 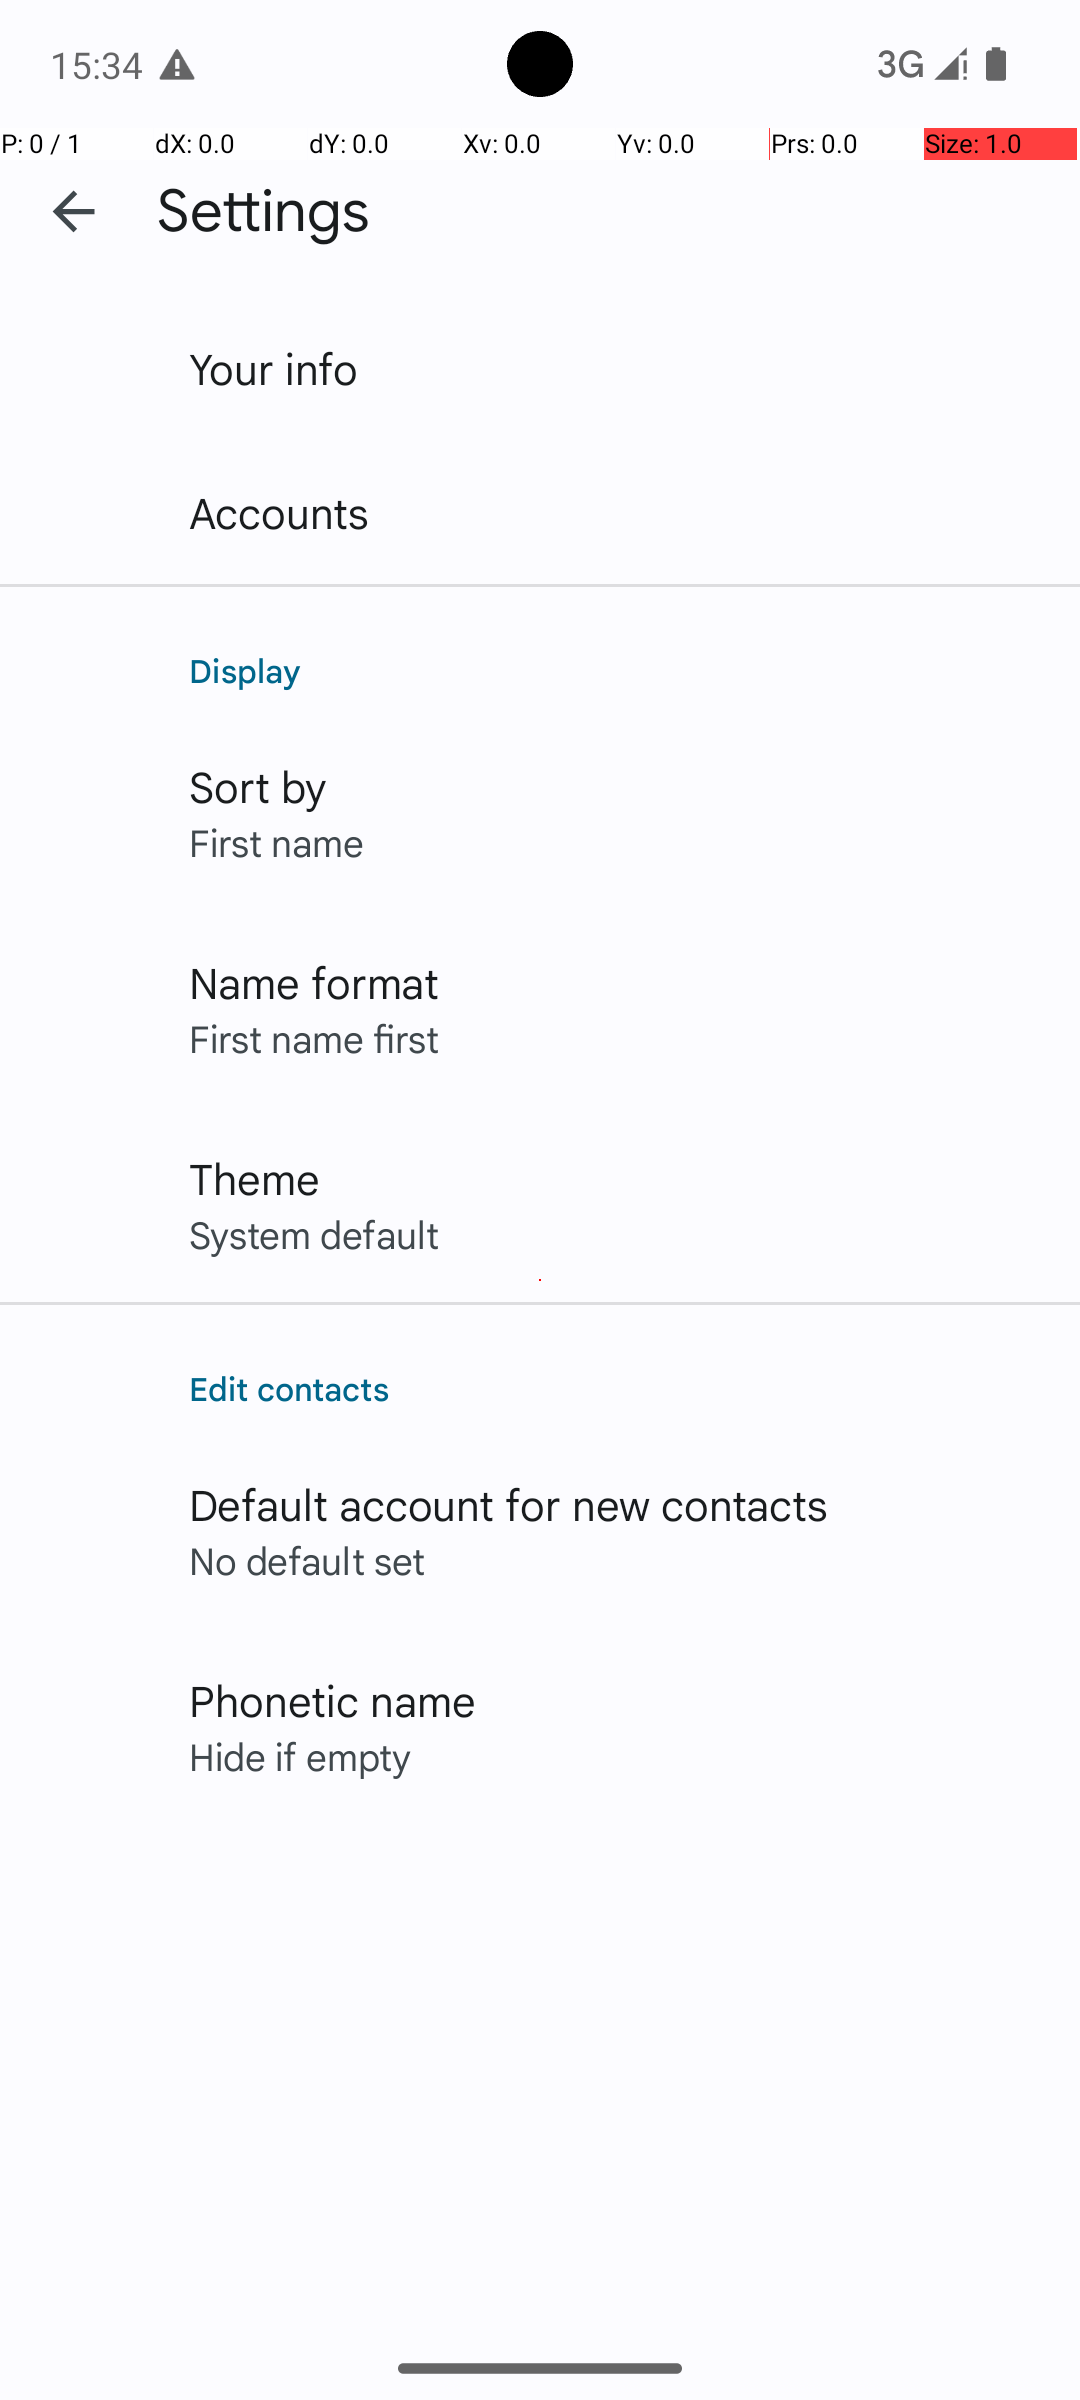 What do you see at coordinates (314, 1234) in the screenshot?
I see `System default` at bounding box center [314, 1234].